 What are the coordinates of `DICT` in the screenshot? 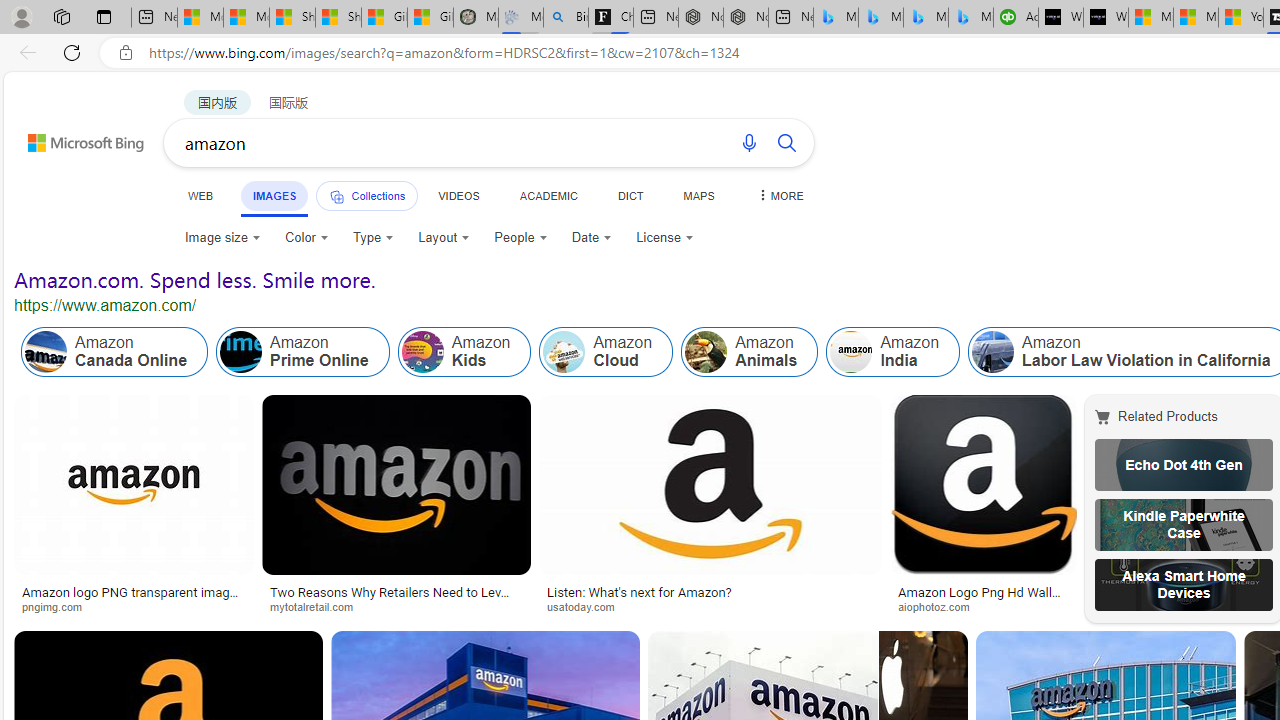 It's located at (630, 195).